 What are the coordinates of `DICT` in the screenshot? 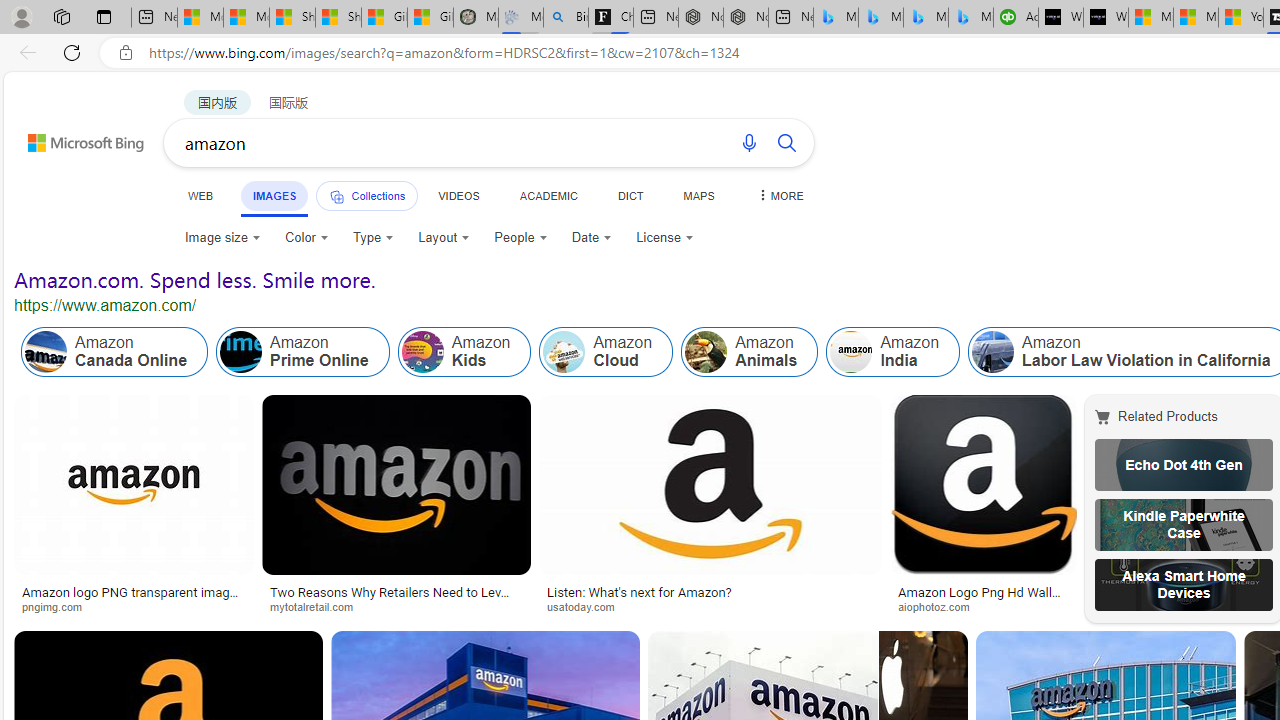 It's located at (630, 195).